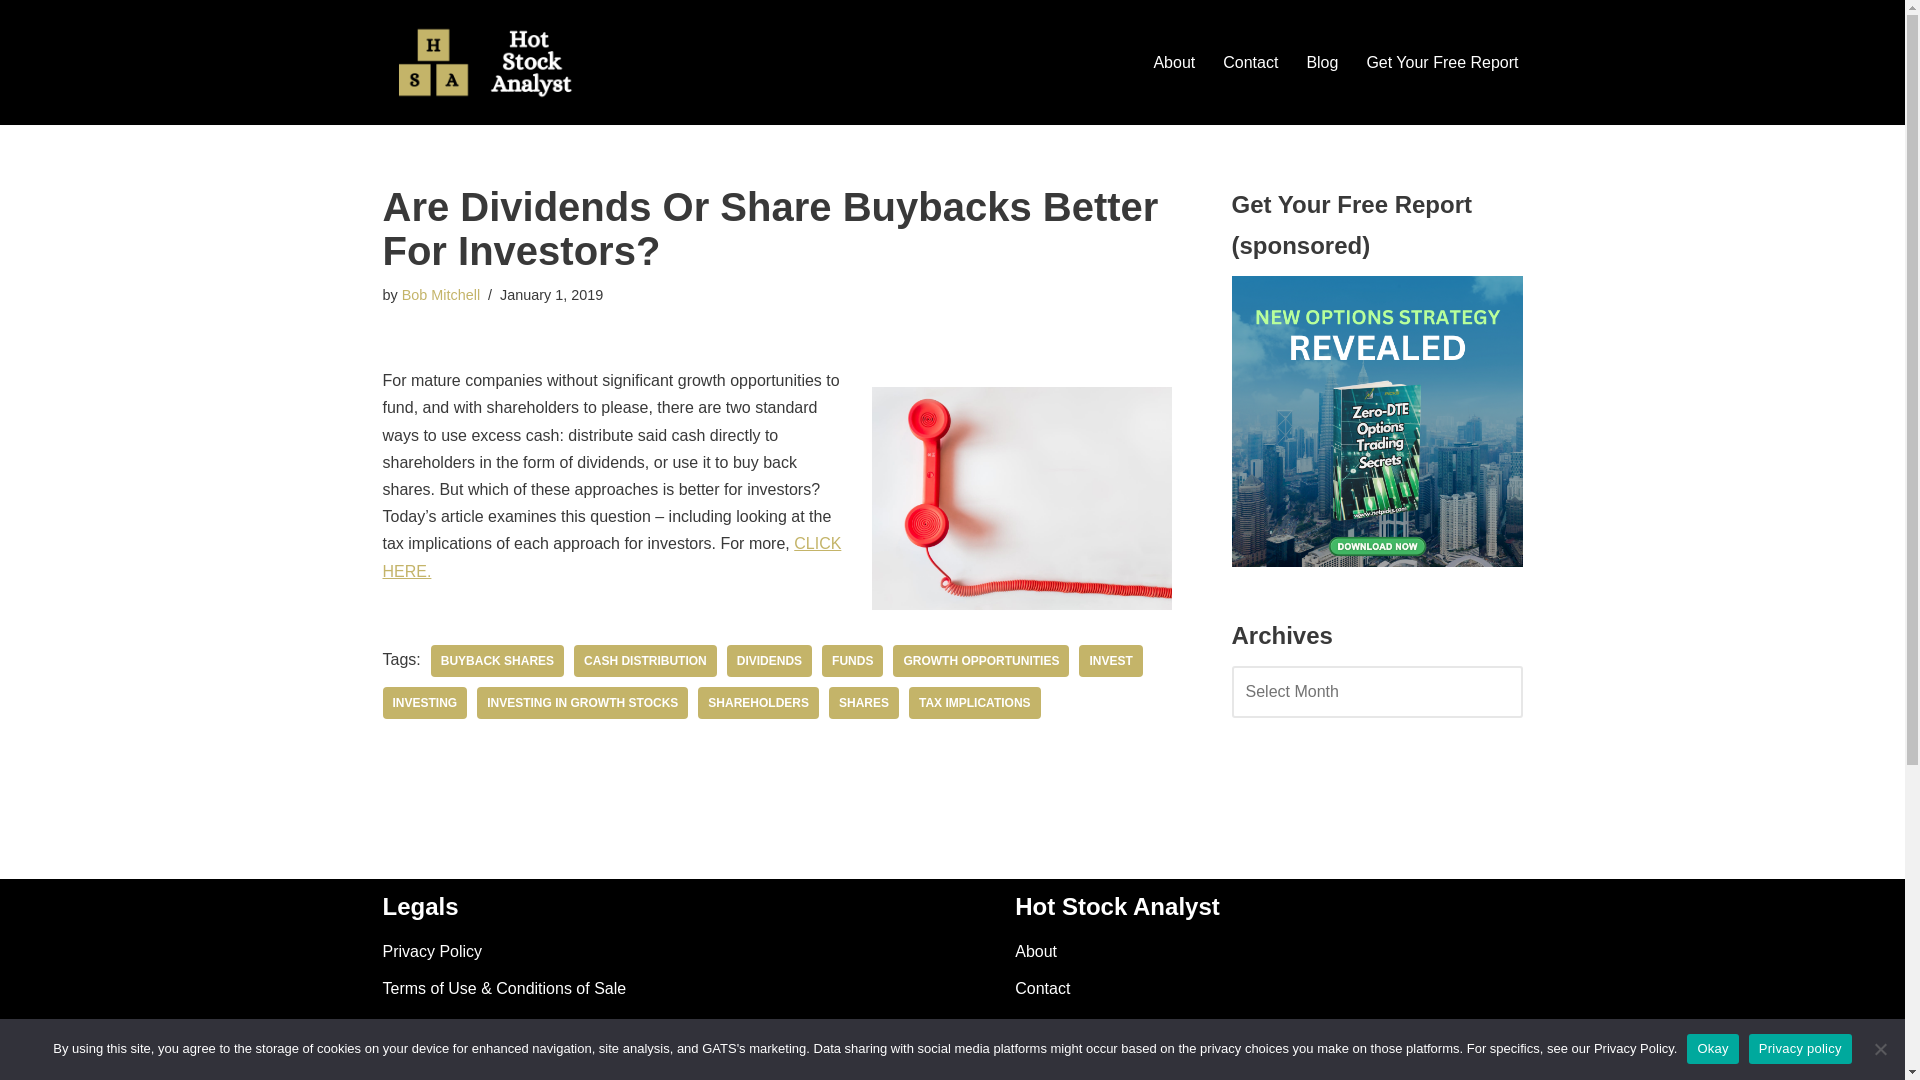 This screenshot has width=1920, height=1080. Describe the element at coordinates (1250, 62) in the screenshot. I see `Contact` at that location.